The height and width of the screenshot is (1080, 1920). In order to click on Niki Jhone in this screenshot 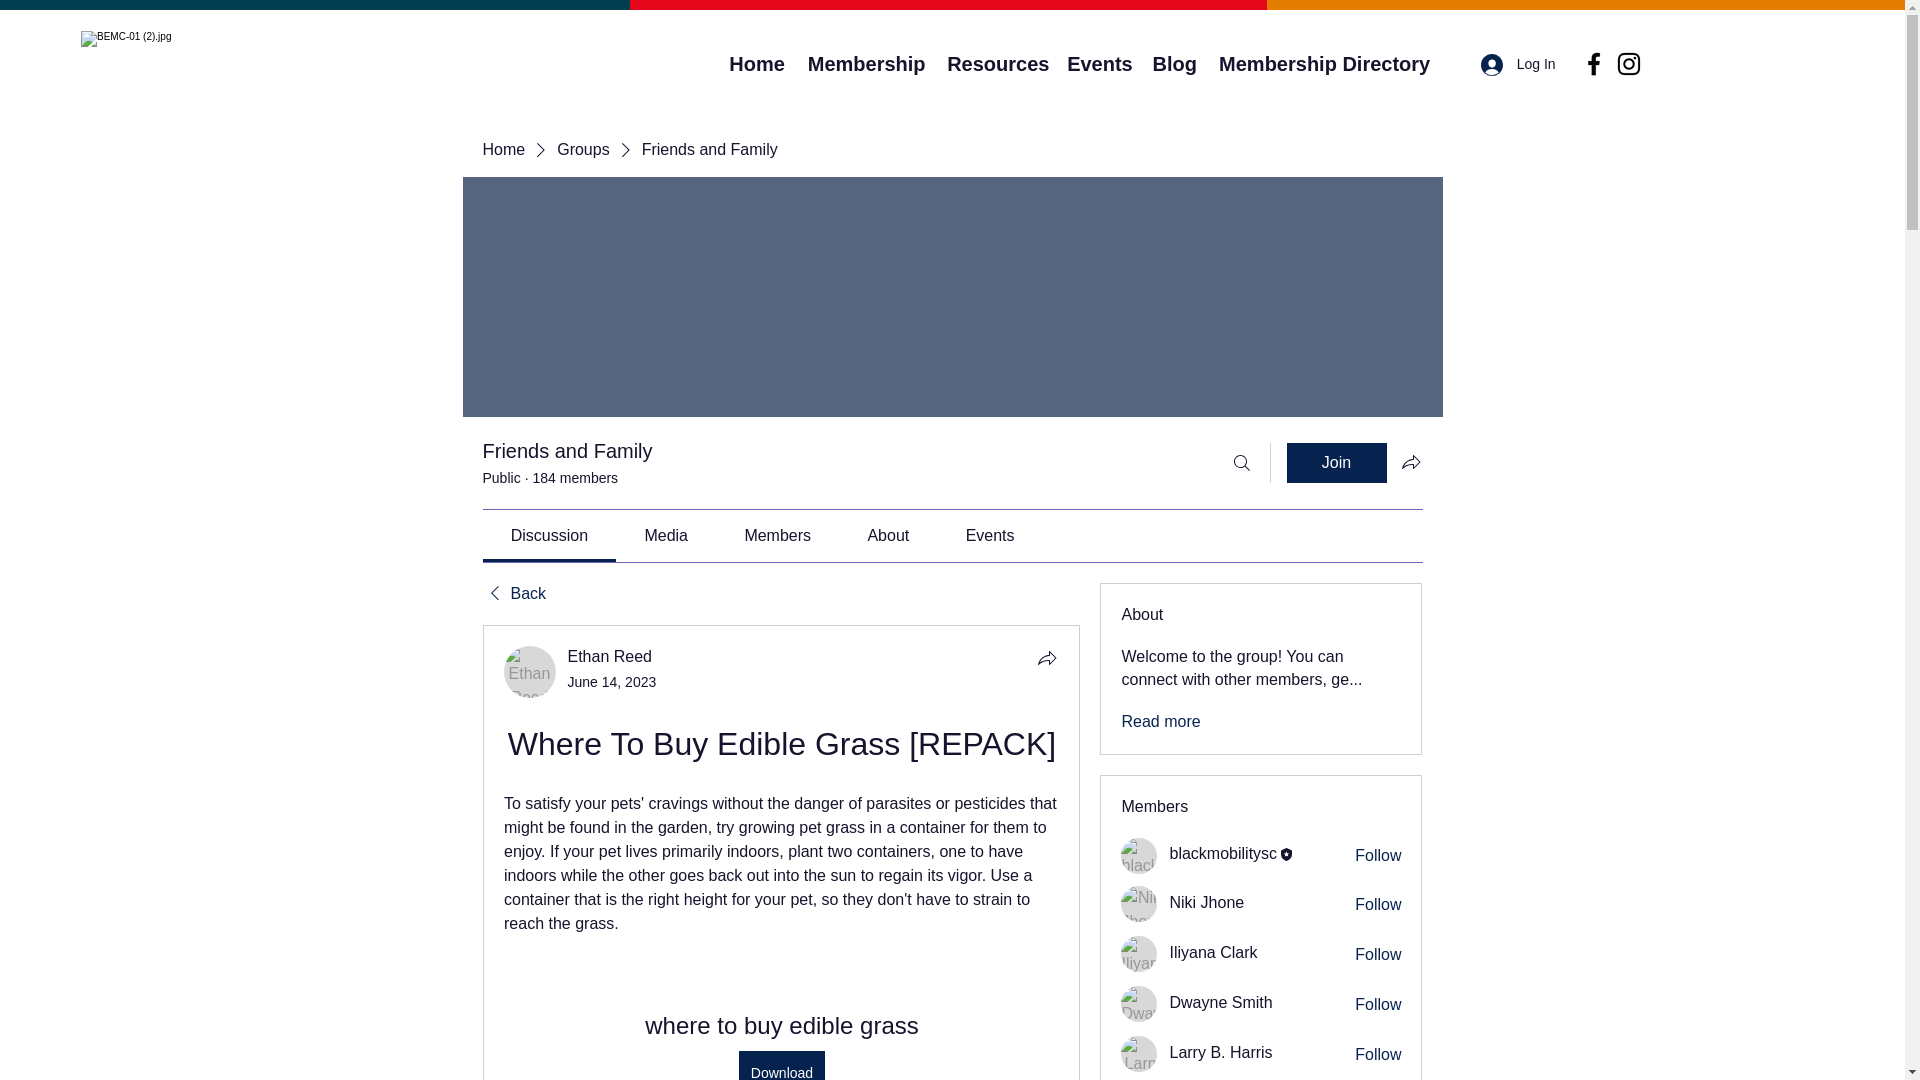, I will do `click(1139, 904)`.